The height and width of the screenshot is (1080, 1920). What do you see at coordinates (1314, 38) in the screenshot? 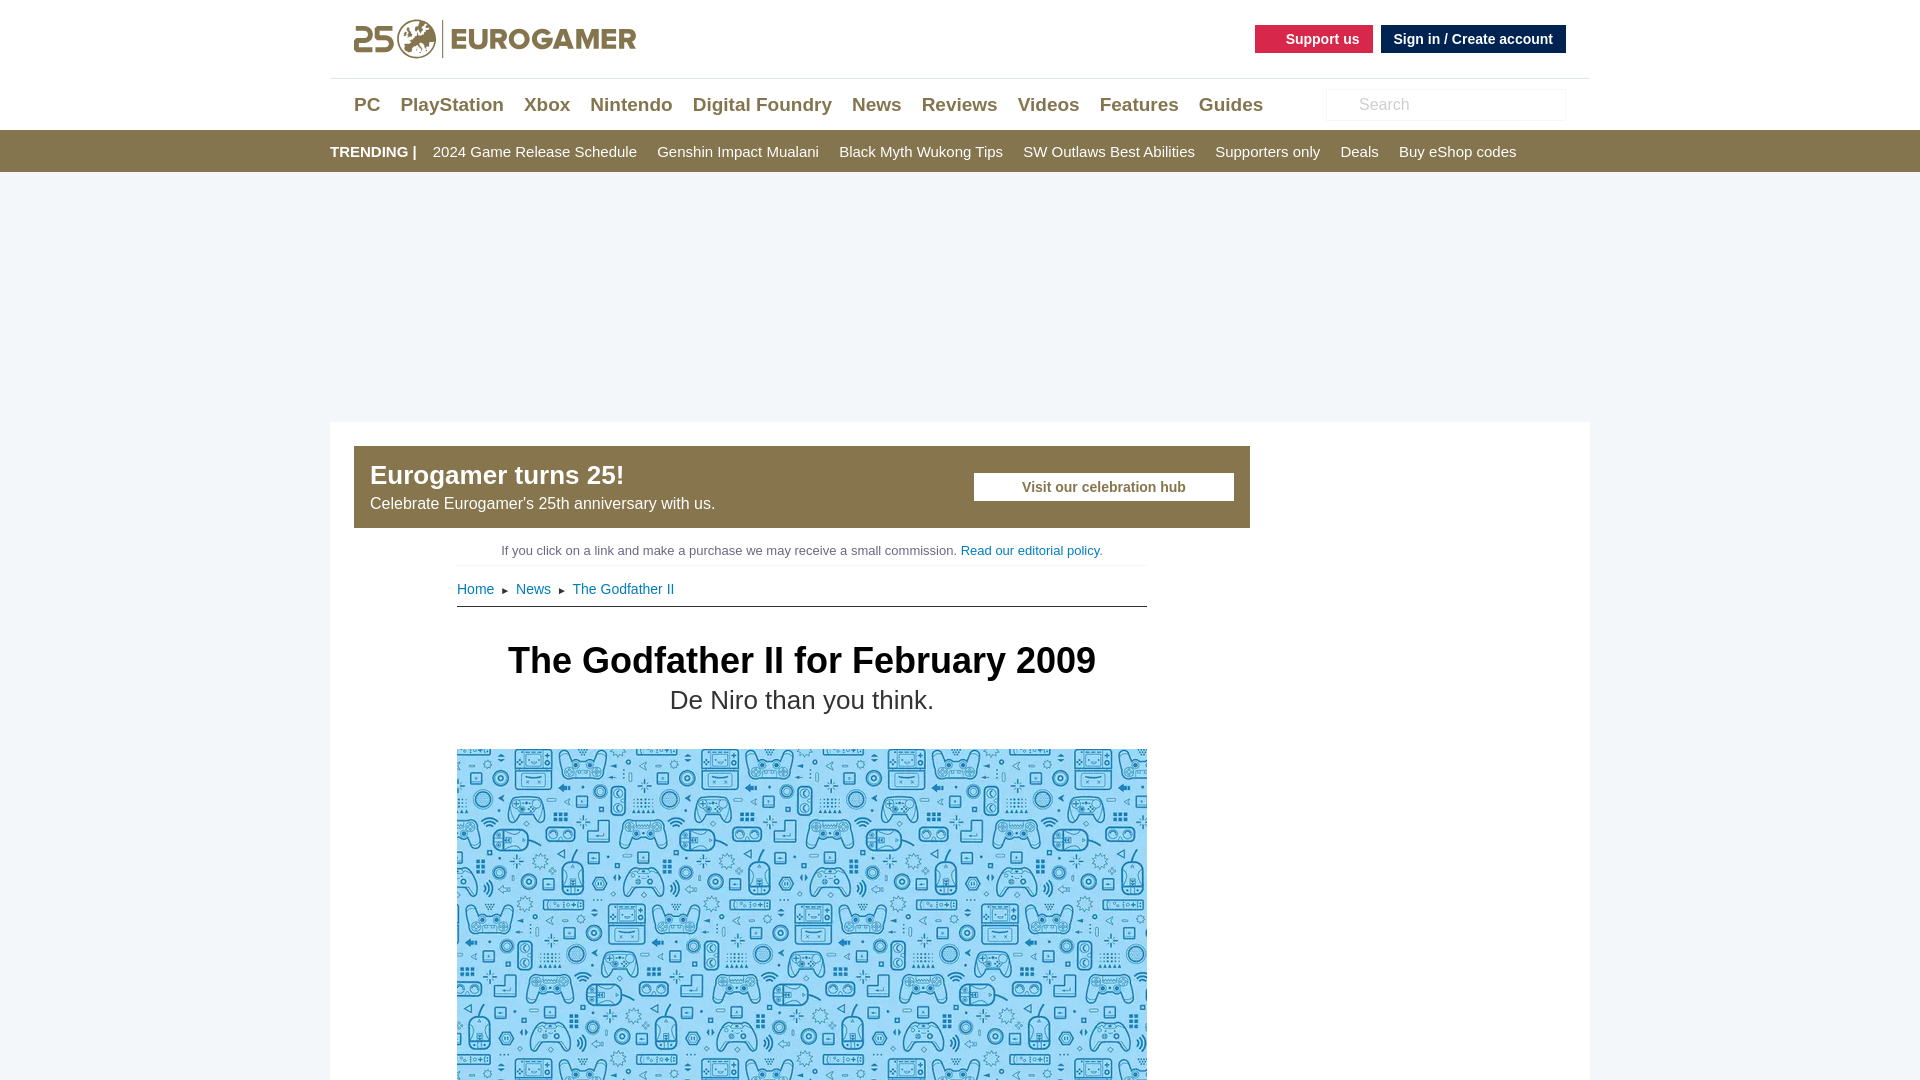
I see `Support us` at bounding box center [1314, 38].